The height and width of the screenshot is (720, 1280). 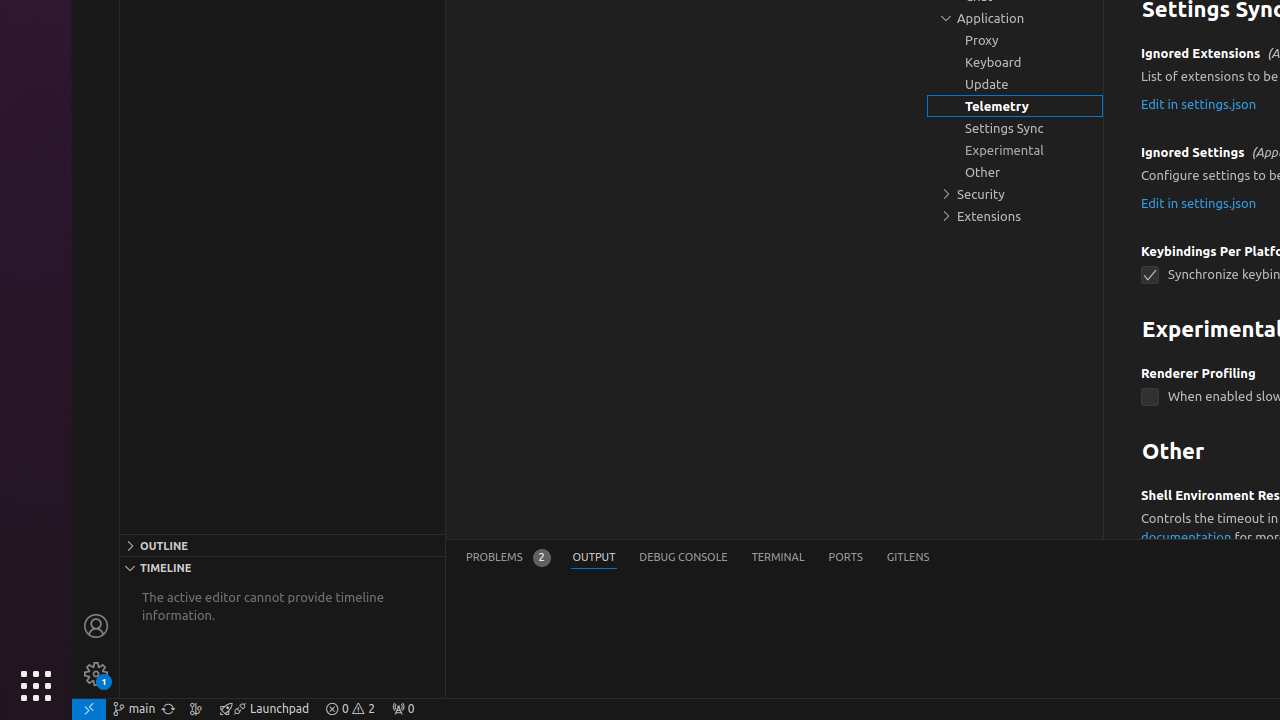 I want to click on OSWorld (Git) - main, Checkout Branch/Tag..., so click(x=134, y=709).